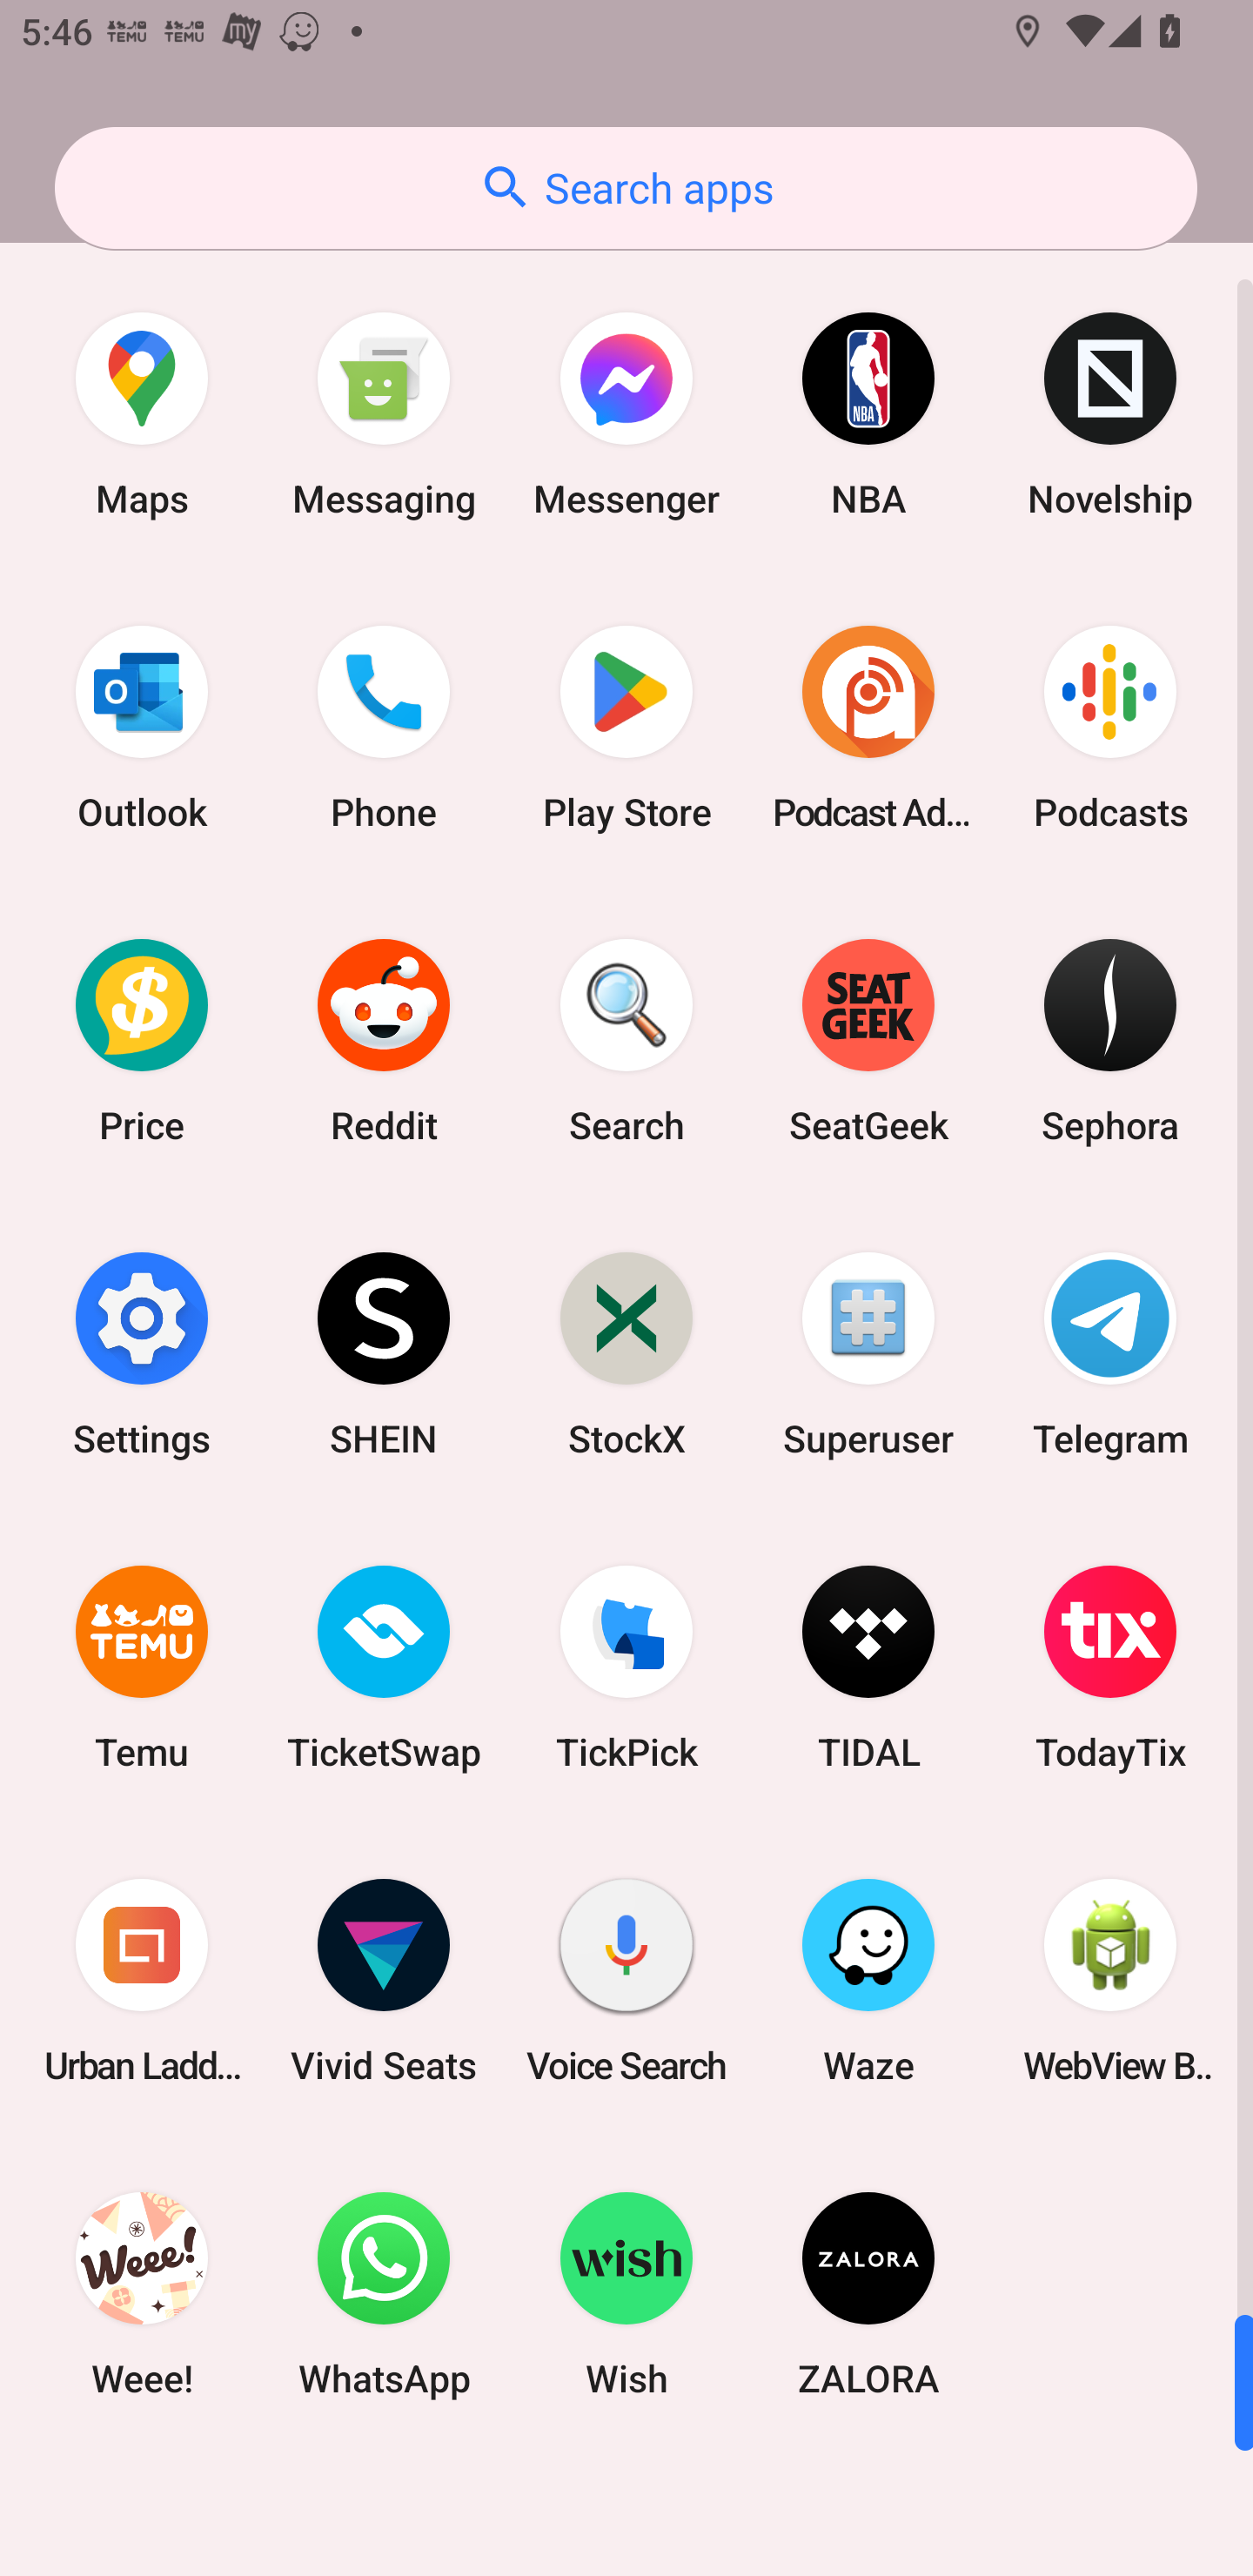 The height and width of the screenshot is (2576, 1253). Describe the element at coordinates (142, 2293) in the screenshot. I see `Weee!` at that location.